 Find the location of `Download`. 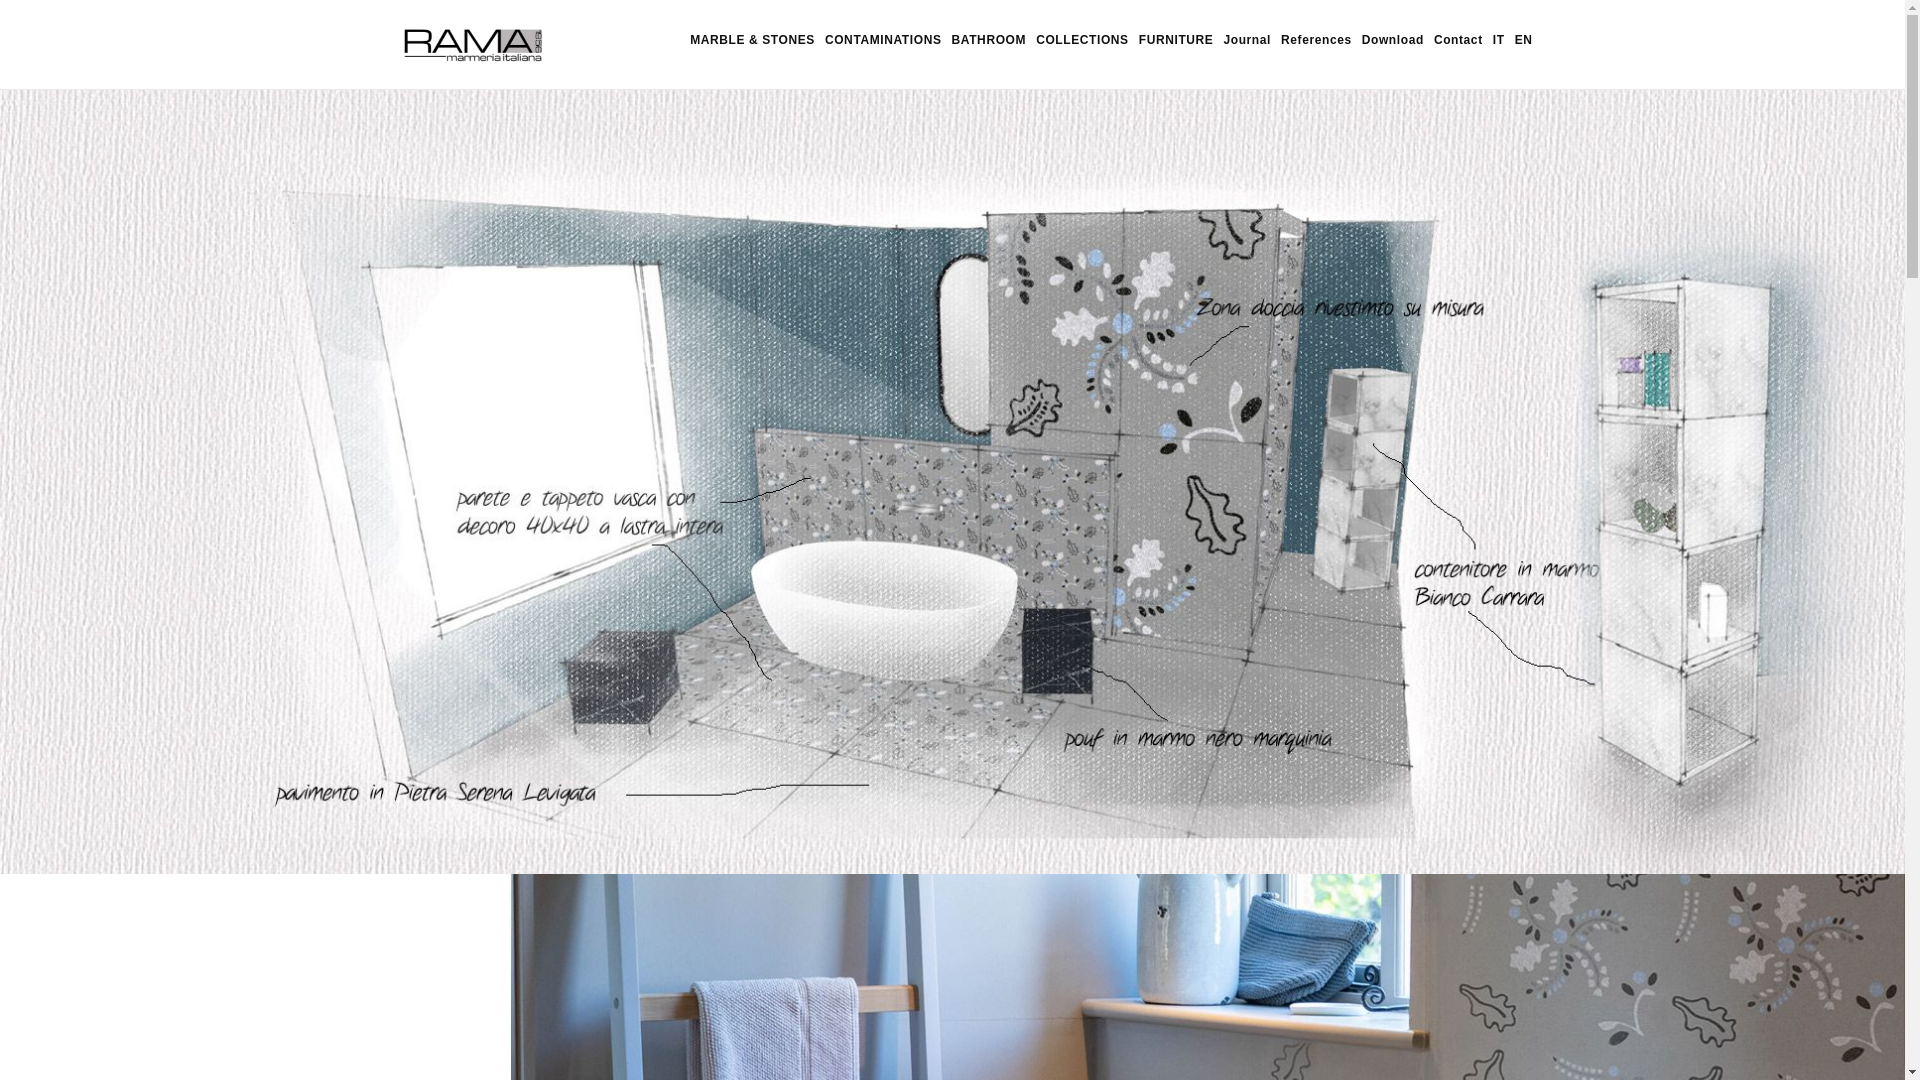

Download is located at coordinates (1392, 40).